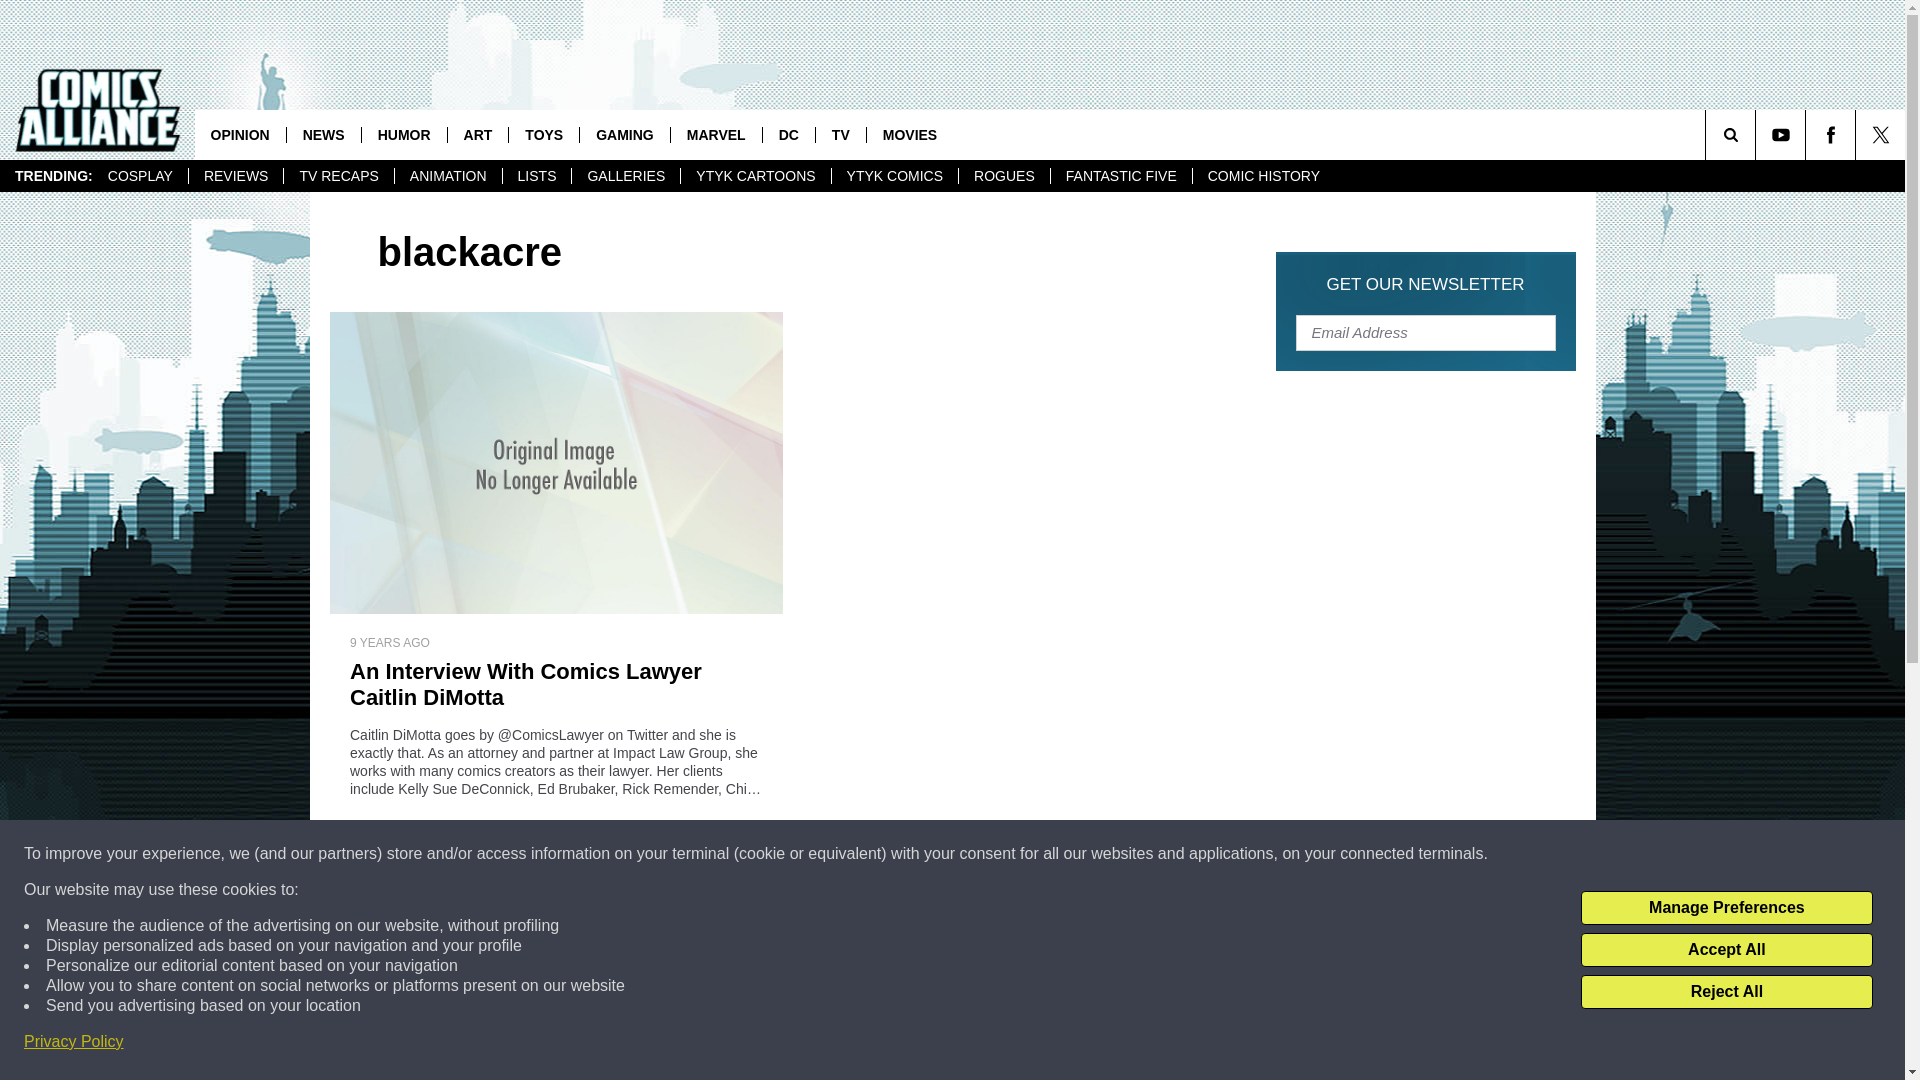 The image size is (1920, 1080). I want to click on TV, so click(840, 134).